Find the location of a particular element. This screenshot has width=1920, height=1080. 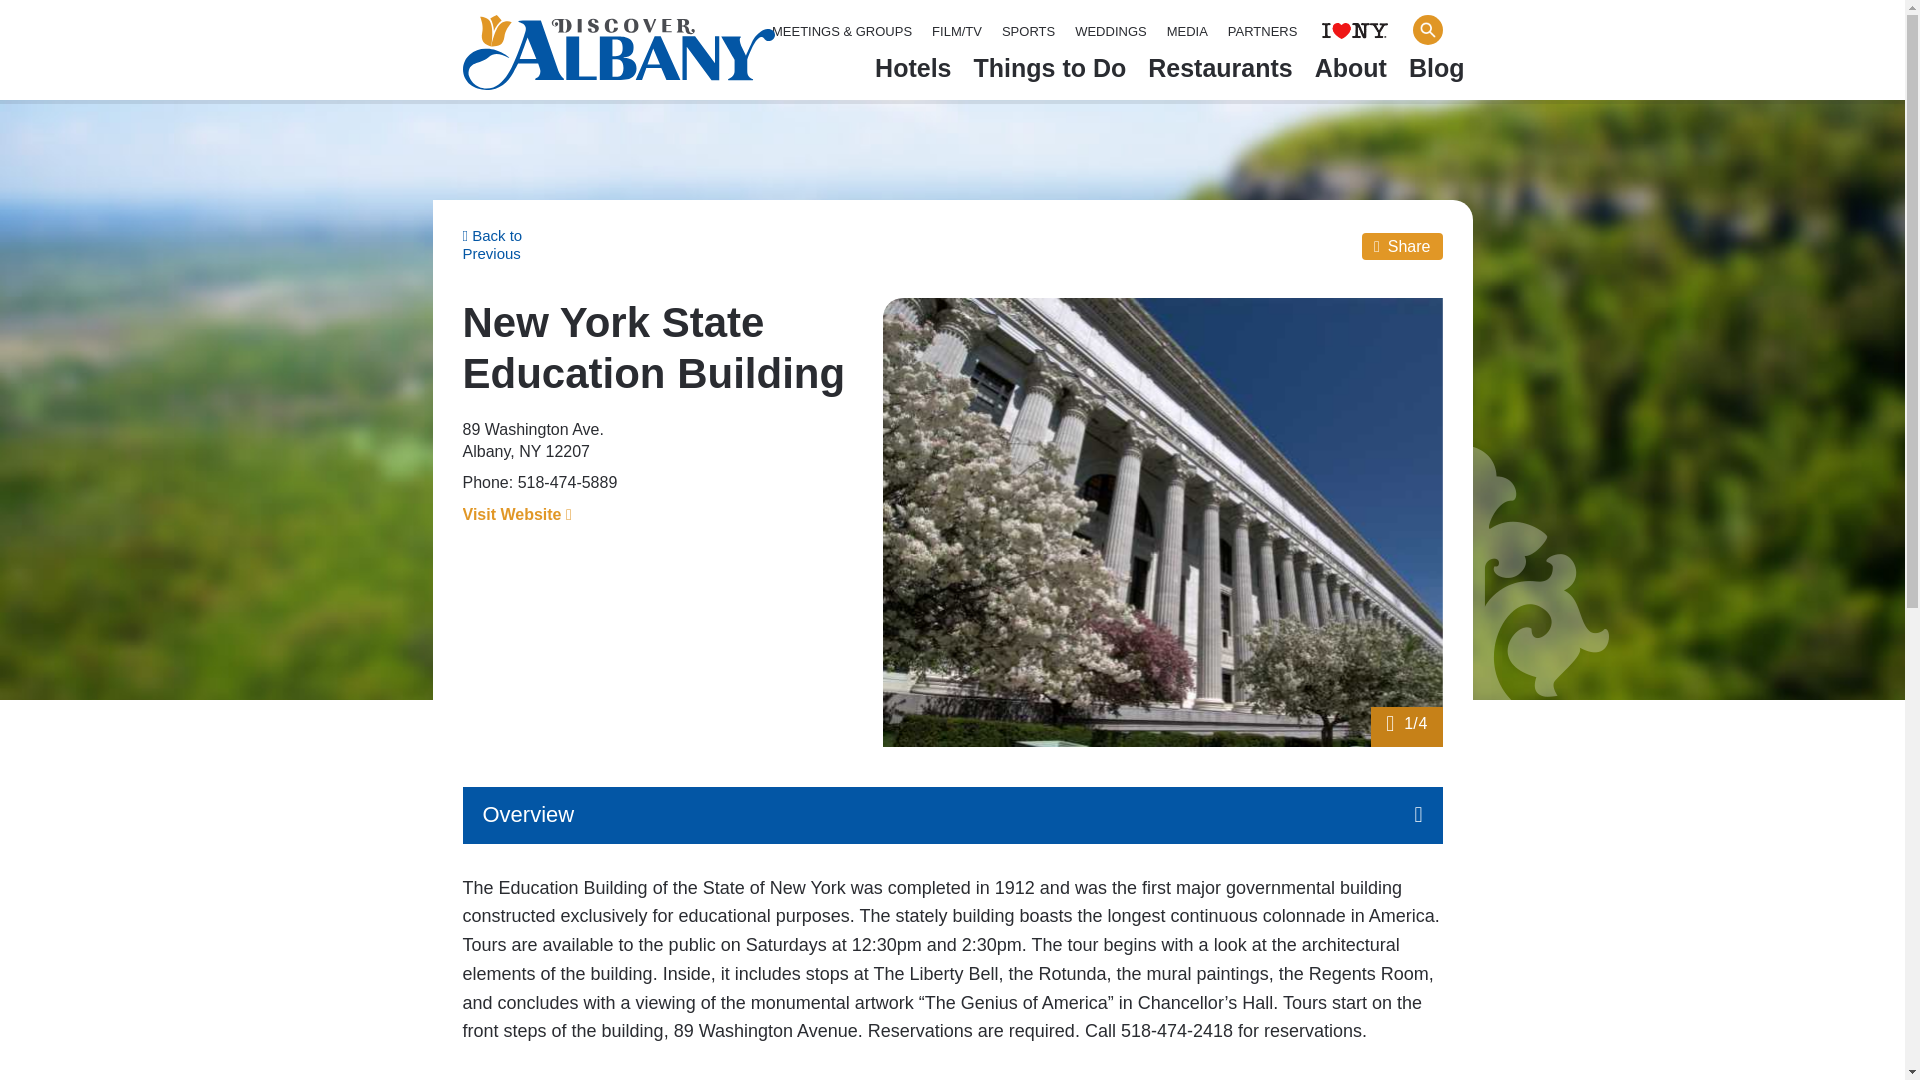

SPORTS is located at coordinates (1028, 31).